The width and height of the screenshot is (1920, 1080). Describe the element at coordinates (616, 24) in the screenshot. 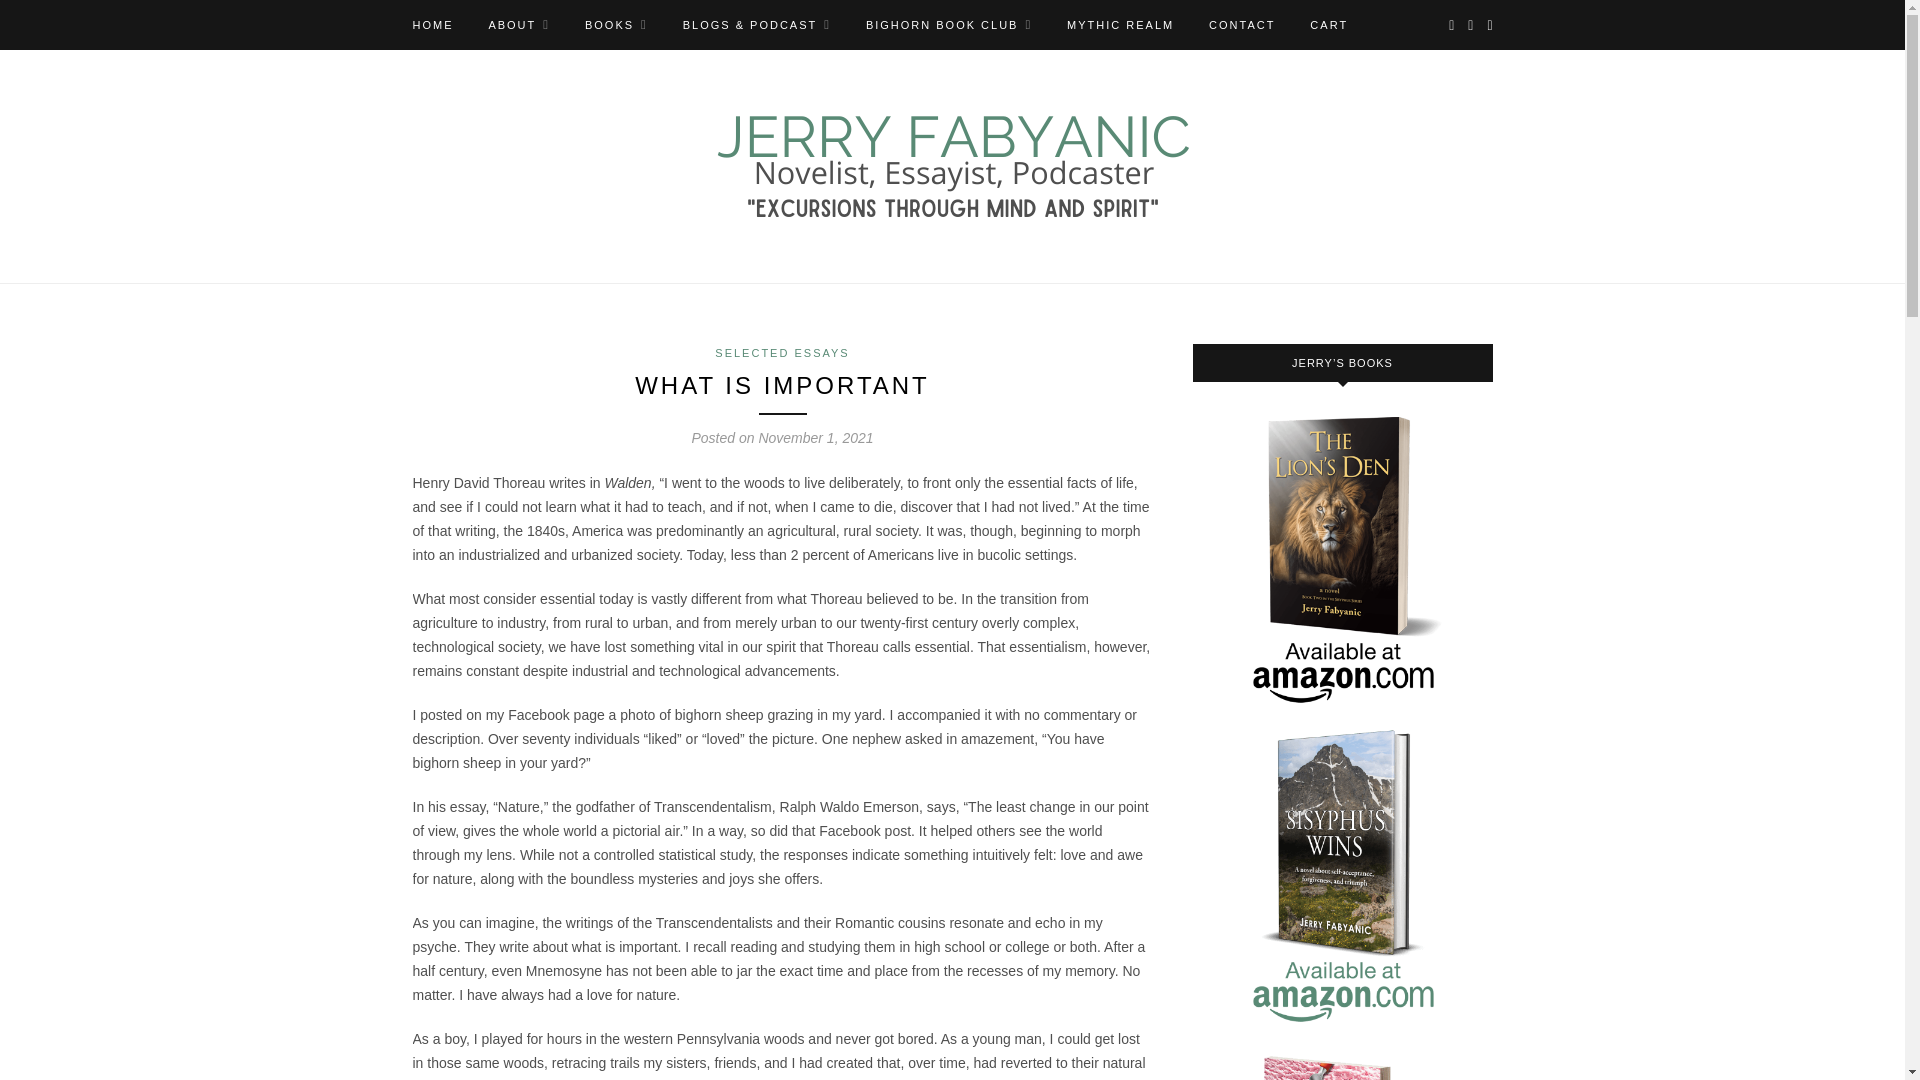

I see `BOOKS` at that location.